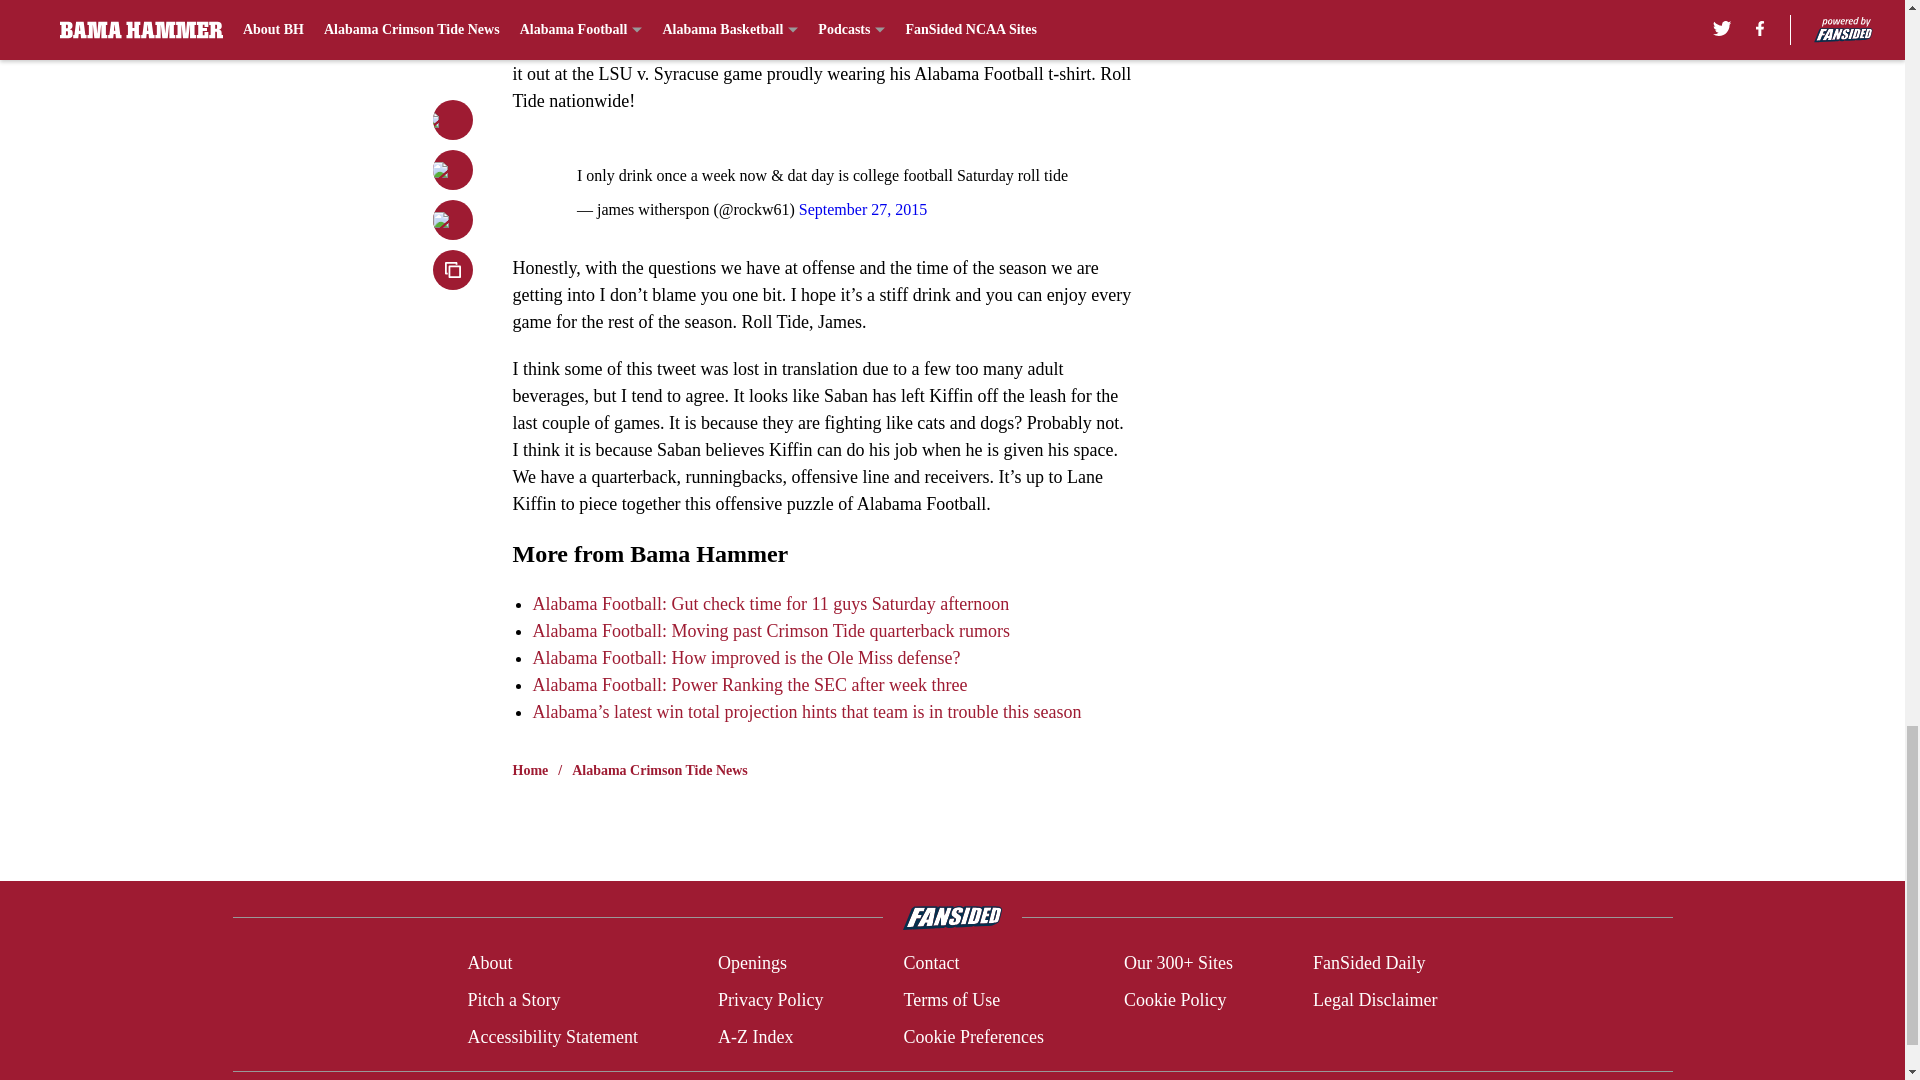 The height and width of the screenshot is (1080, 1920). I want to click on Alabama Football: Power Ranking the SEC after week three, so click(749, 685).